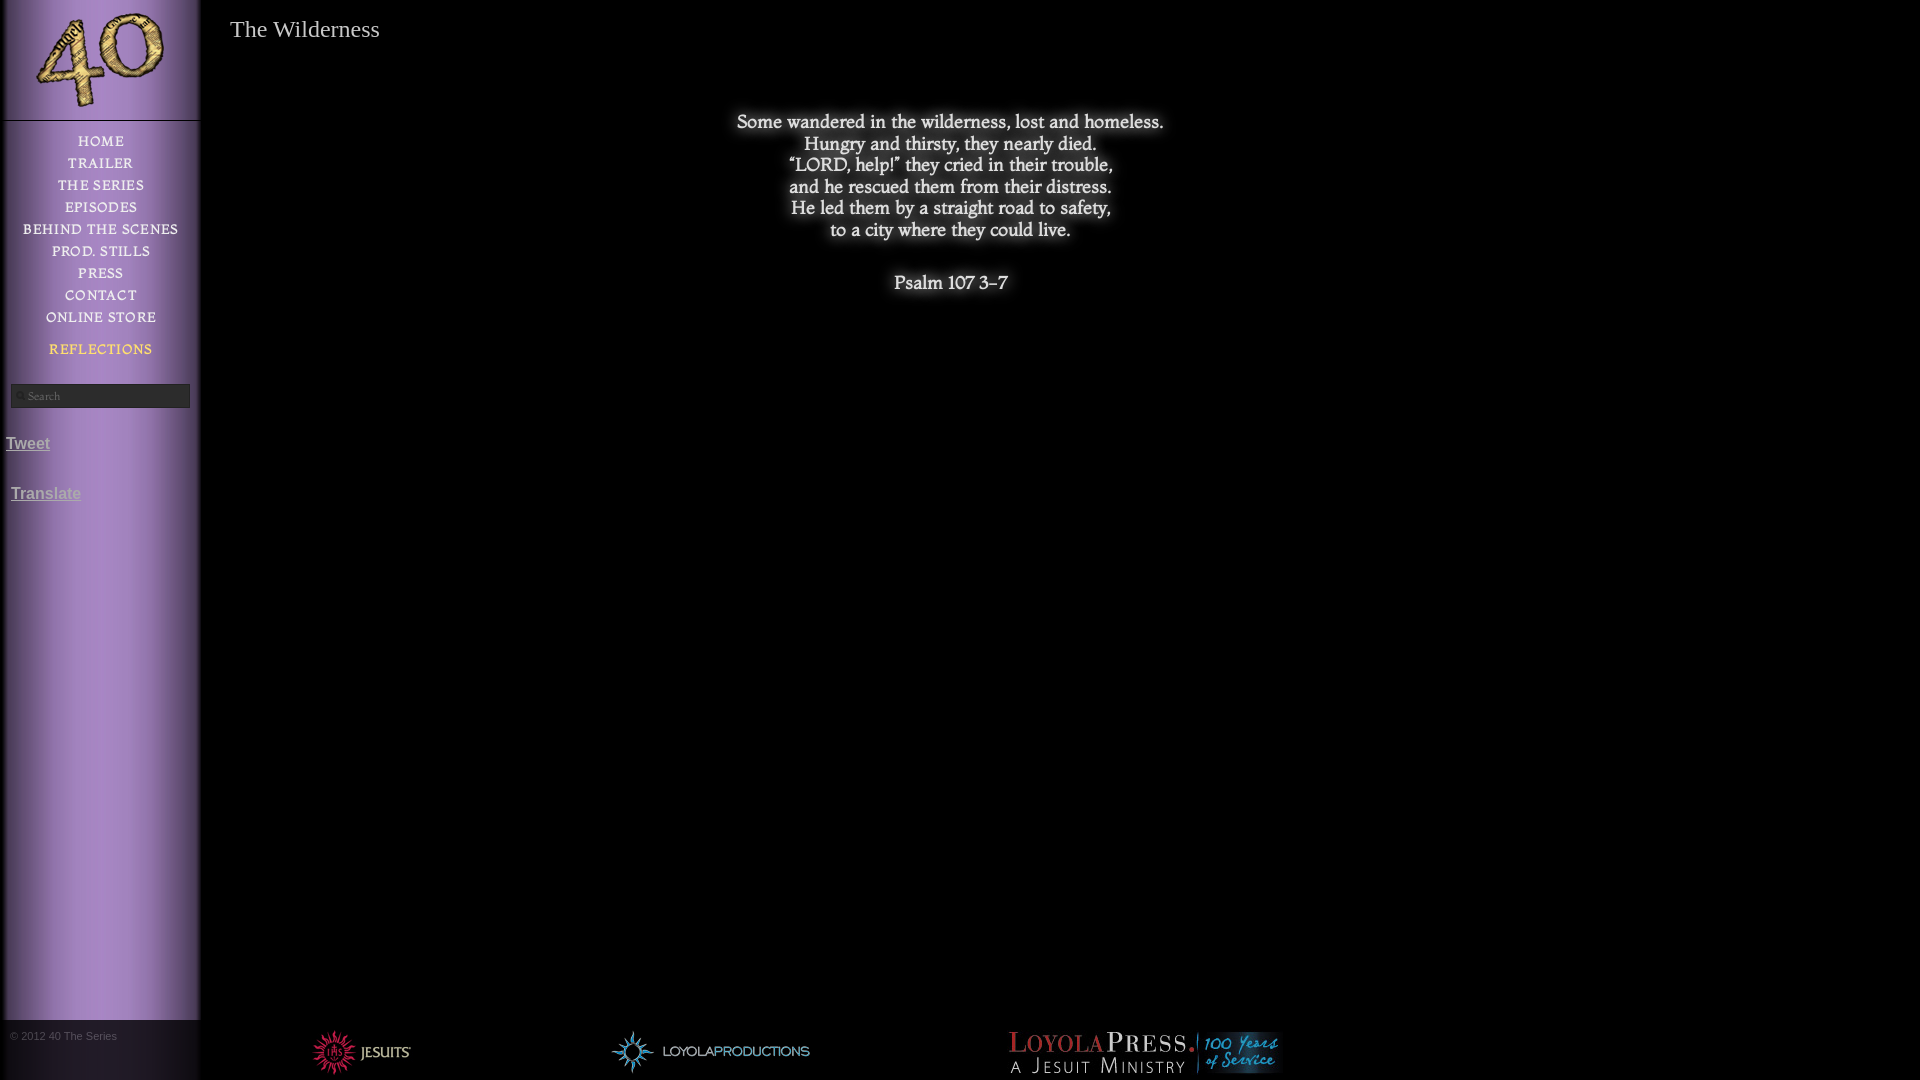 The height and width of the screenshot is (1080, 1920). Describe the element at coordinates (46, 494) in the screenshot. I see `Translate` at that location.